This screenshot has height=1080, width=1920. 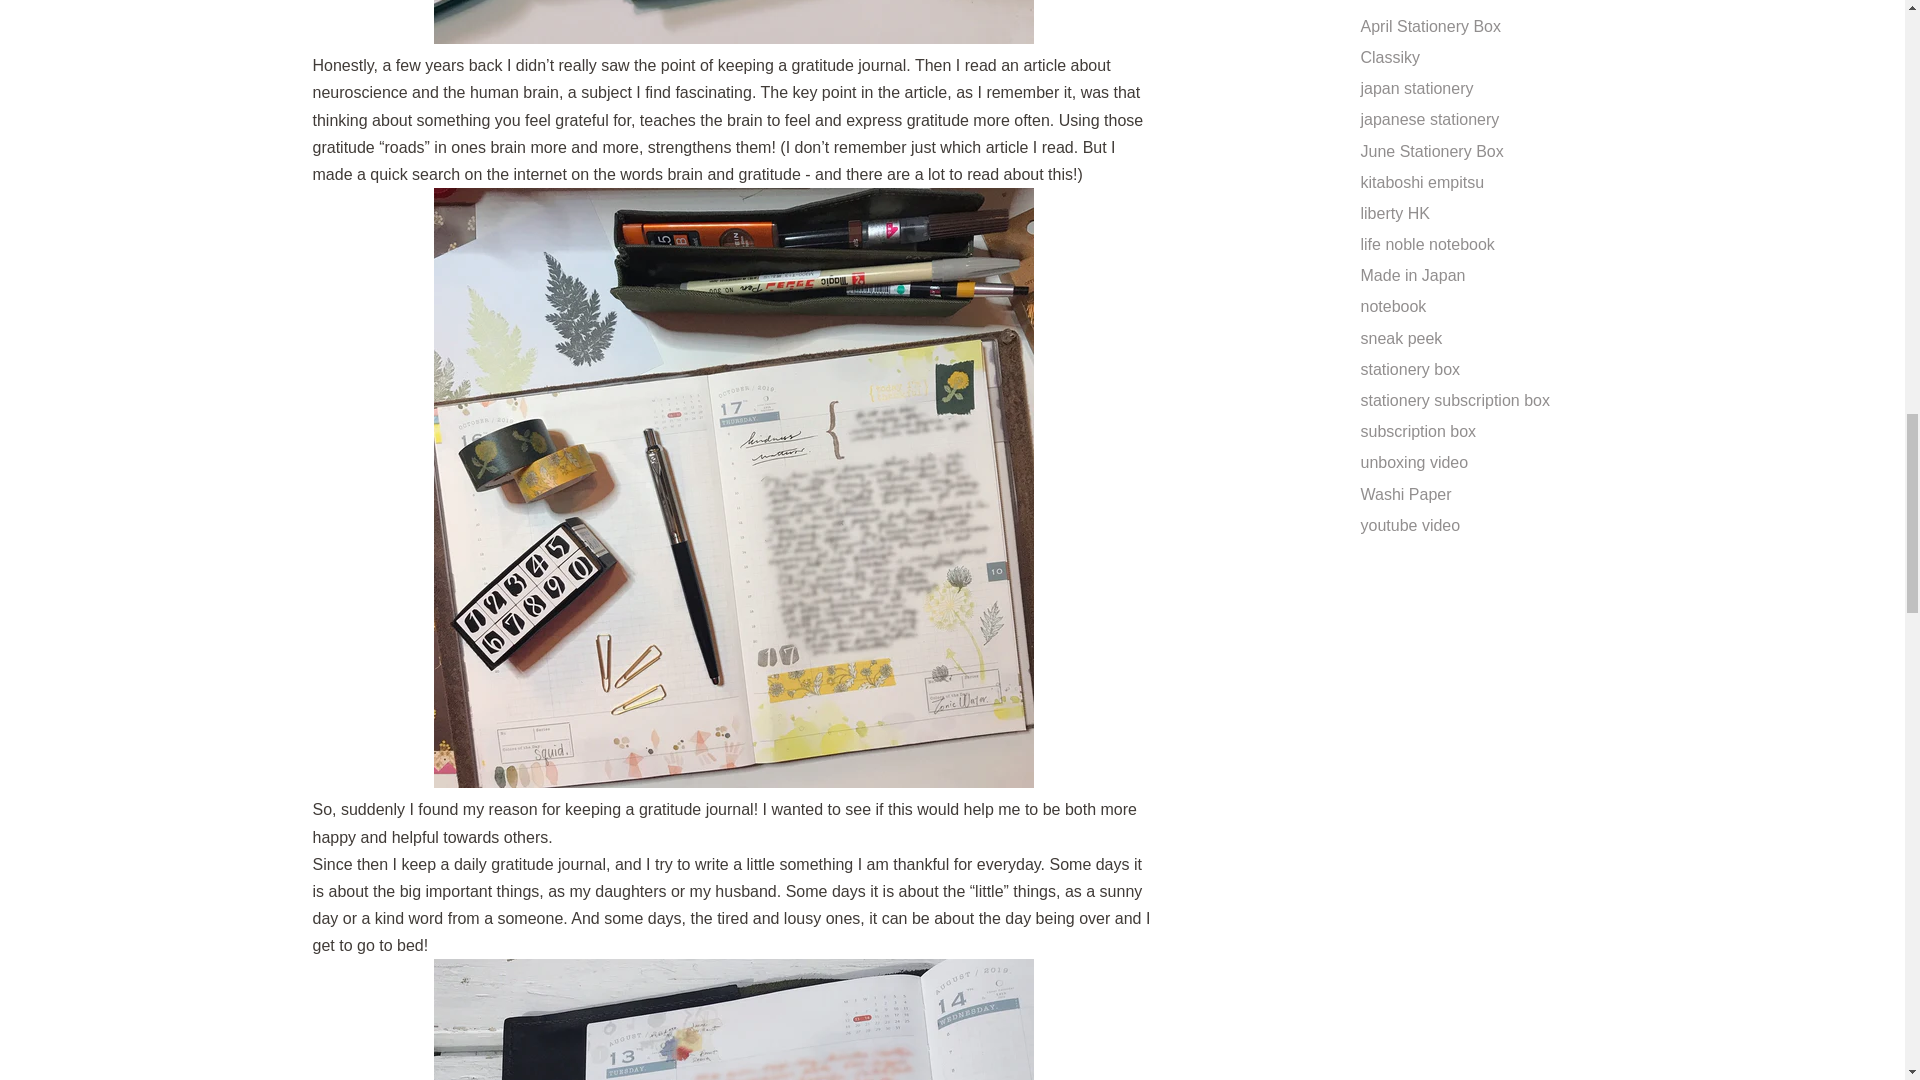 I want to click on Show articles tagged Made in Japan, so click(x=1412, y=275).